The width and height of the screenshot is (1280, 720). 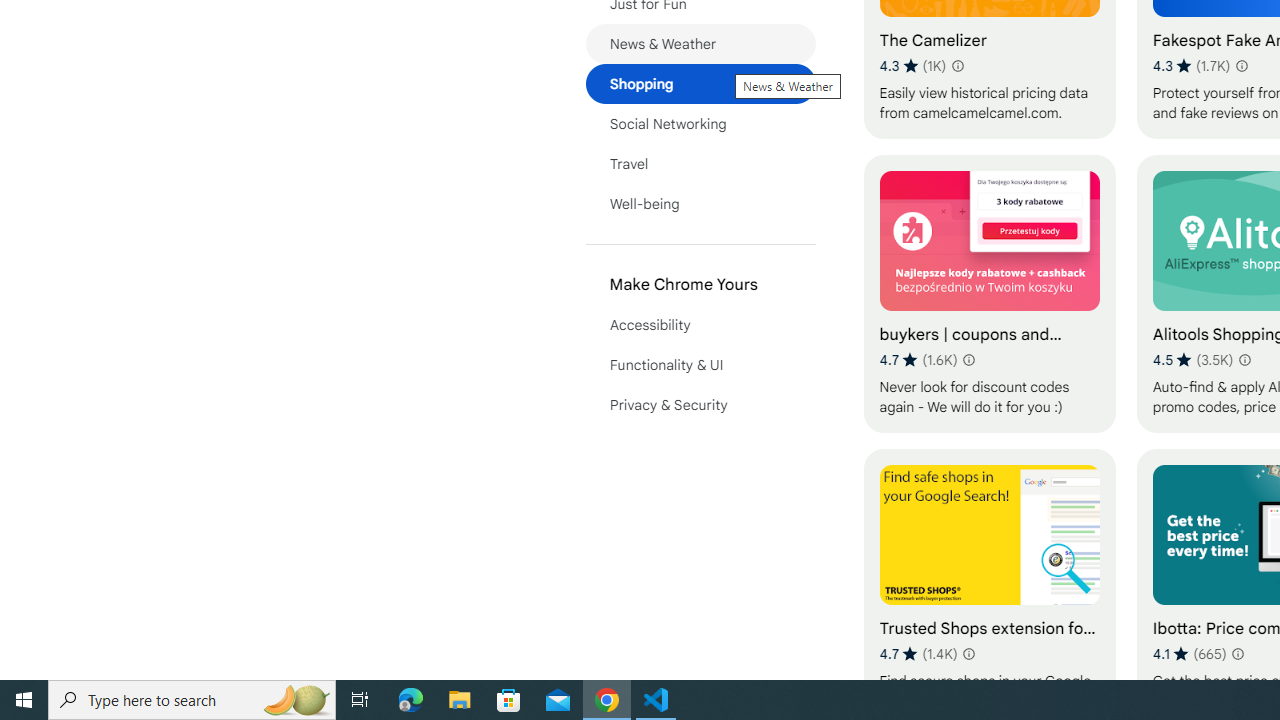 I want to click on Average rating 4.7 out of 5 stars. 1.4K ratings., so click(x=918, y=653).